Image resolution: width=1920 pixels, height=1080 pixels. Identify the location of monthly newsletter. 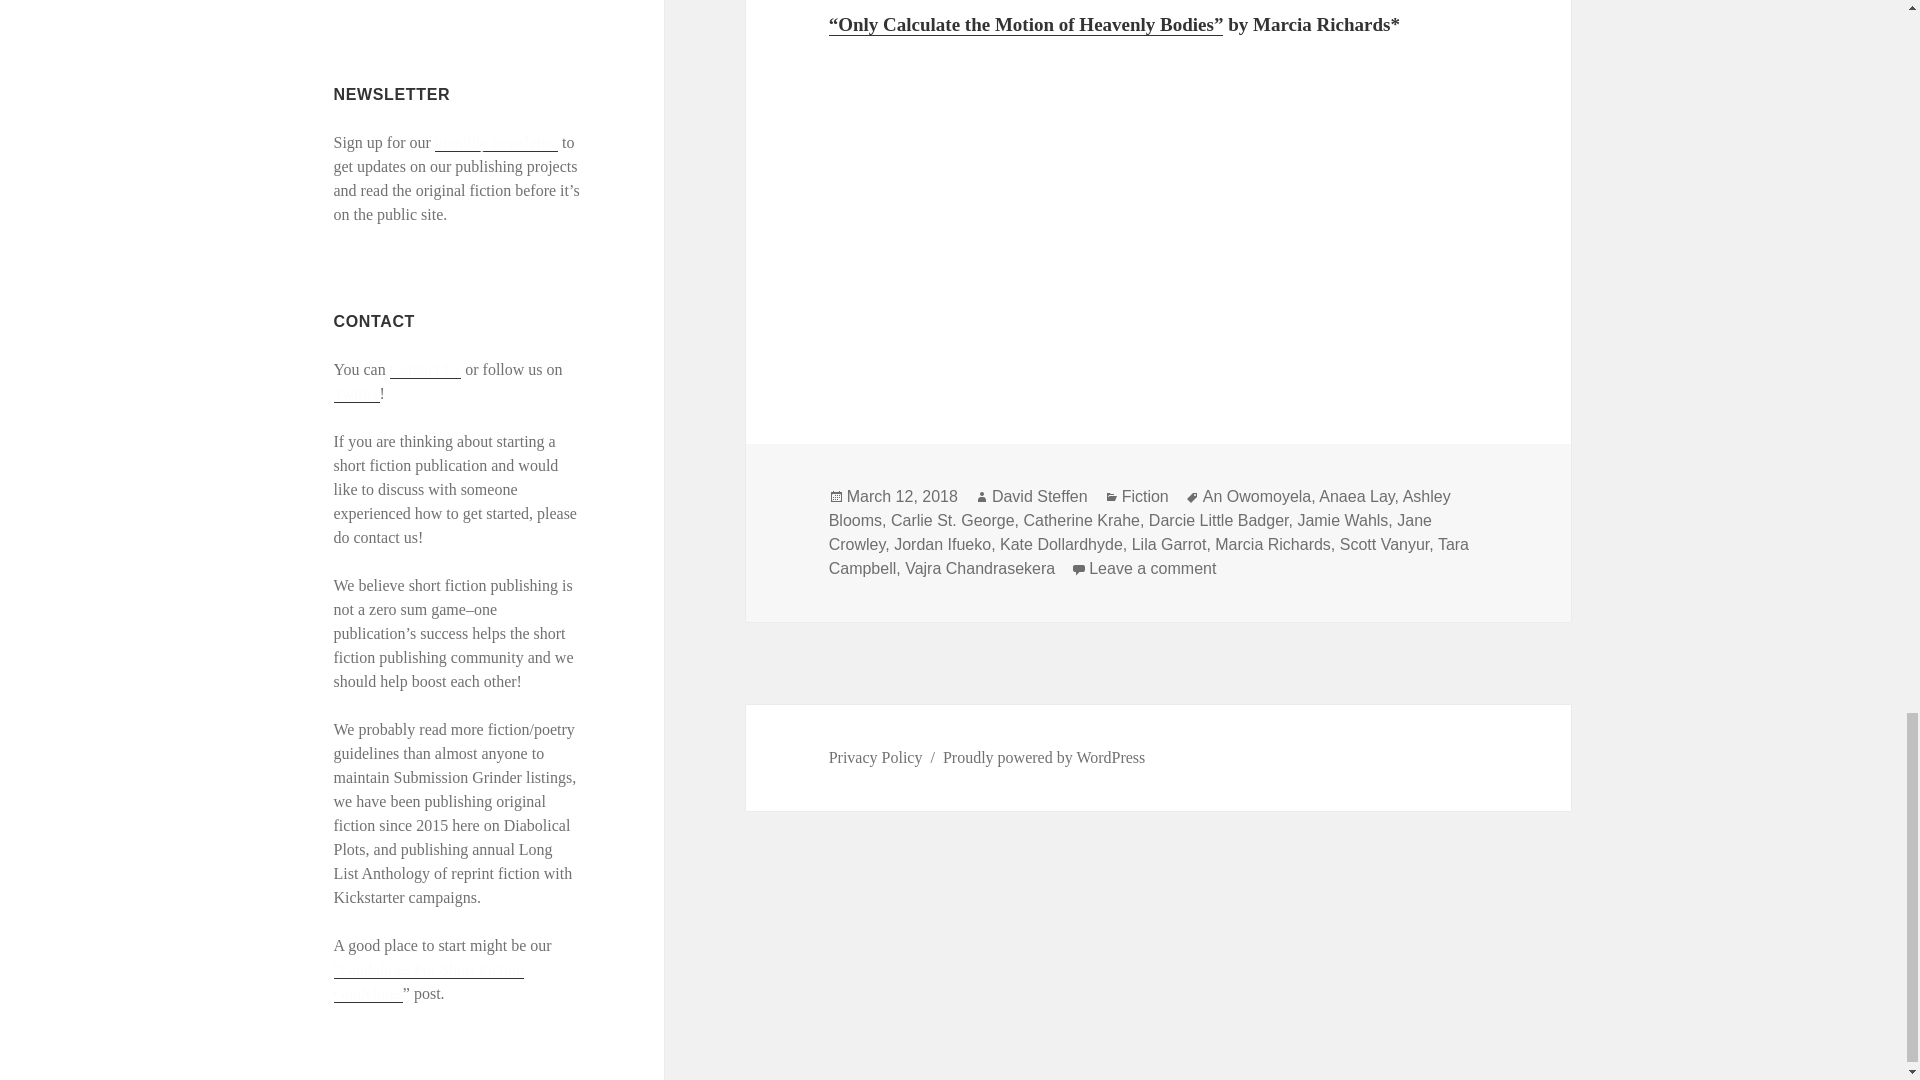
(496, 142).